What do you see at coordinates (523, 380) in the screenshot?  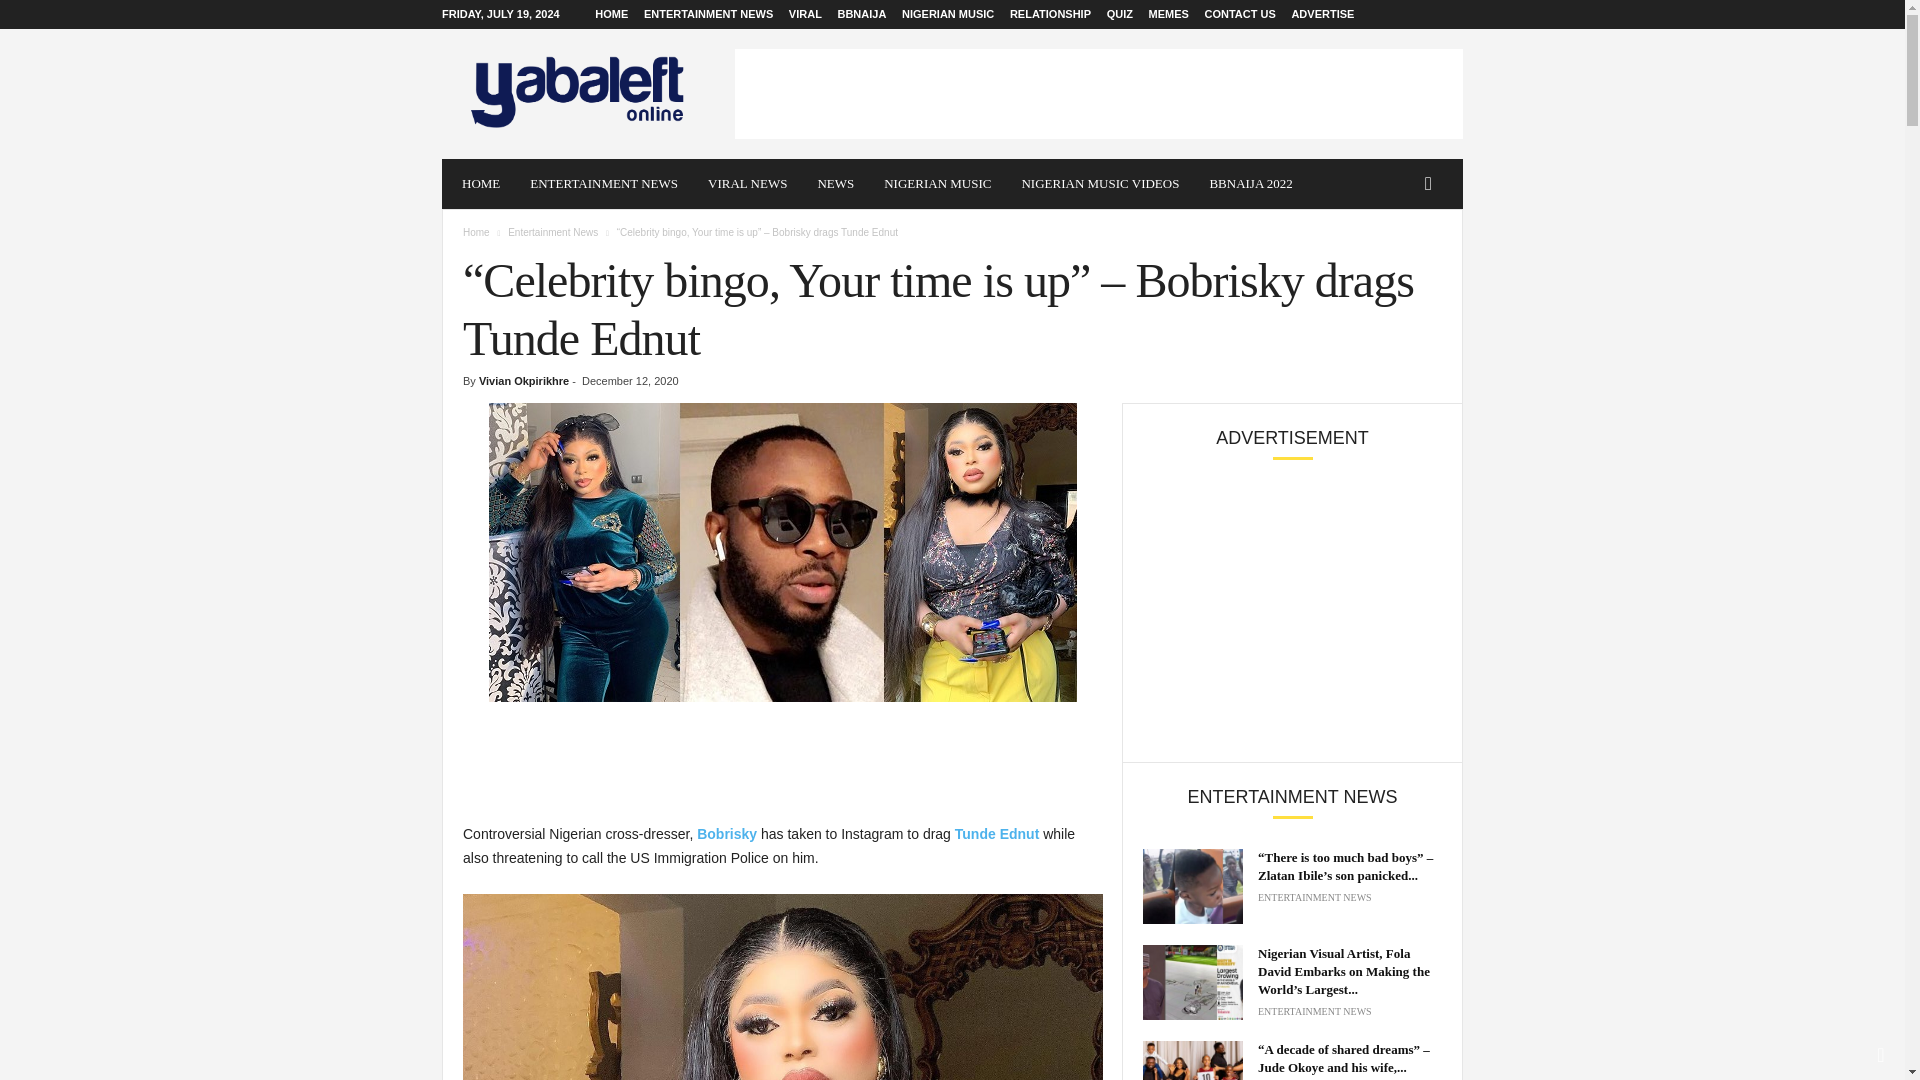 I see `Vivian Okpirikhre` at bounding box center [523, 380].